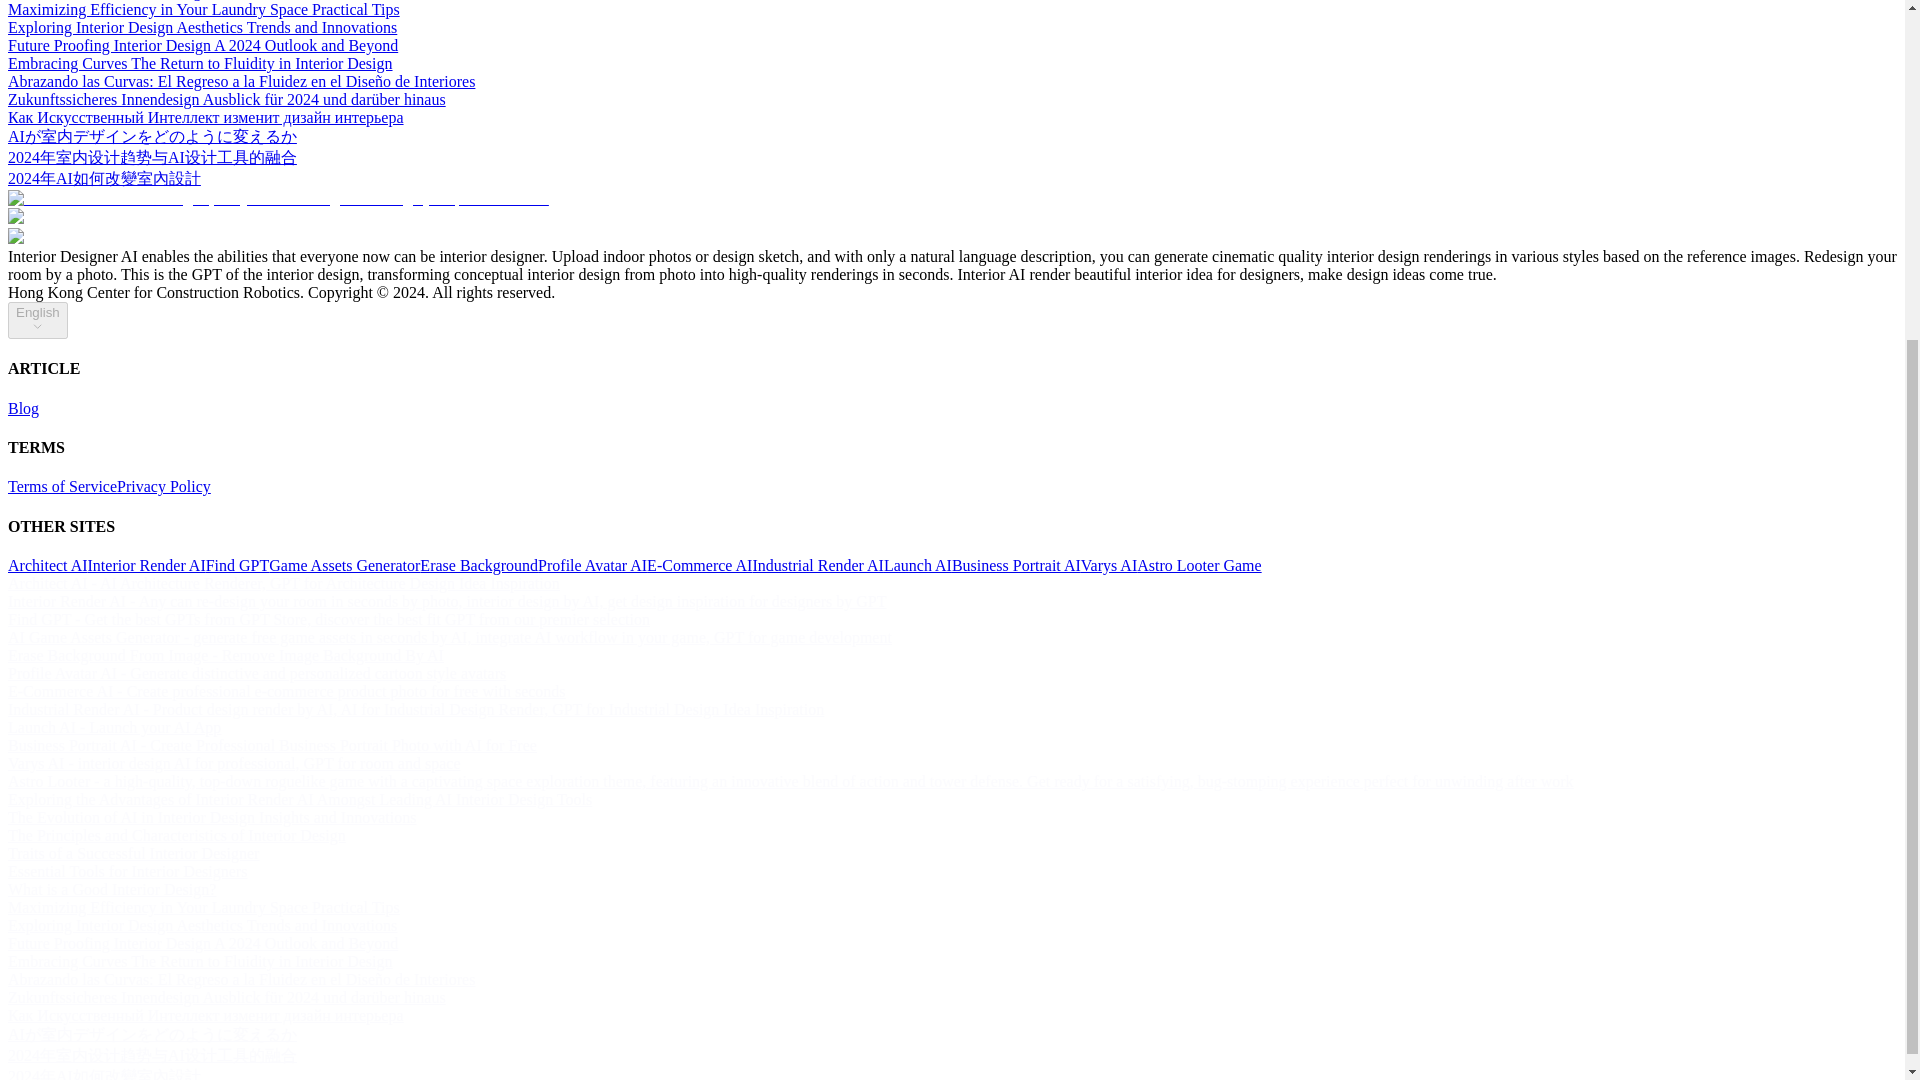 Image resolution: width=1920 pixels, height=1080 pixels. Describe the element at coordinates (1198, 565) in the screenshot. I see `Astro Looter Game` at that location.